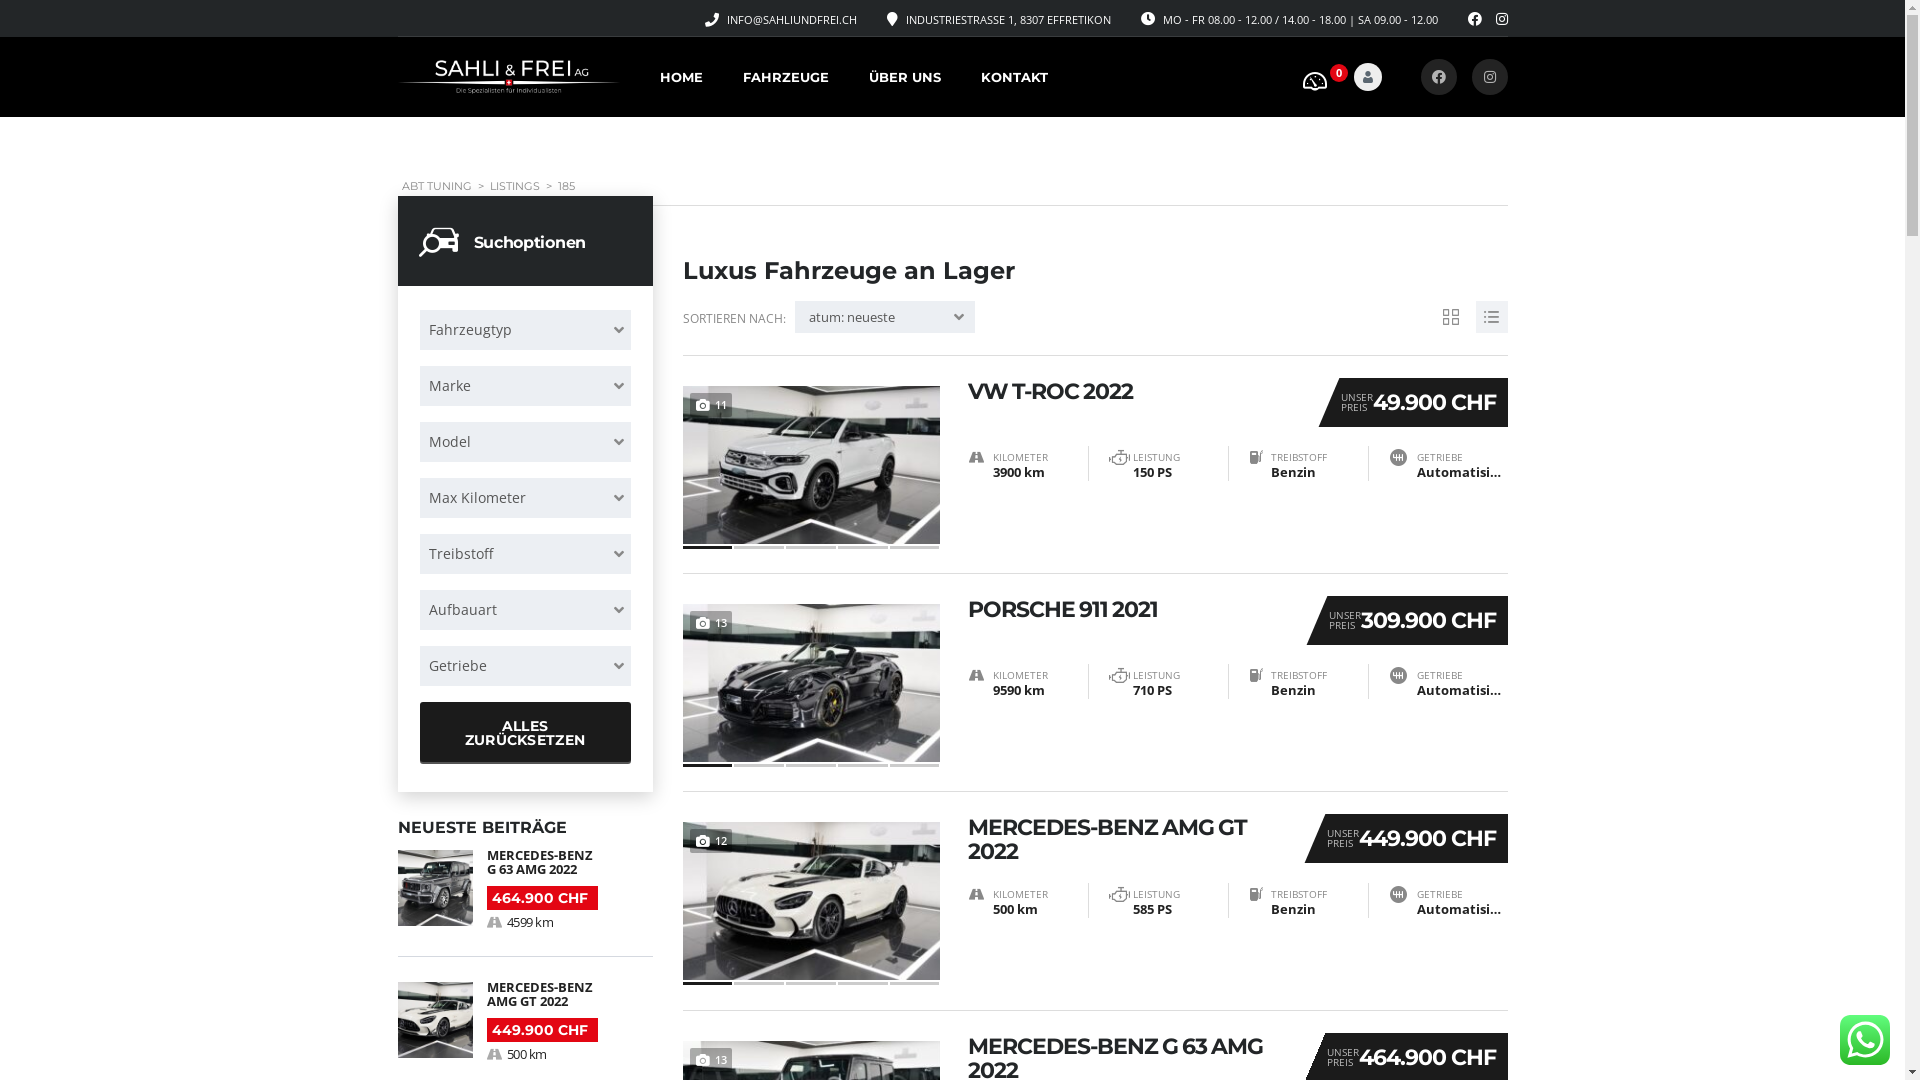 This screenshot has width=1920, height=1080. I want to click on KONTAKT, so click(1014, 78).